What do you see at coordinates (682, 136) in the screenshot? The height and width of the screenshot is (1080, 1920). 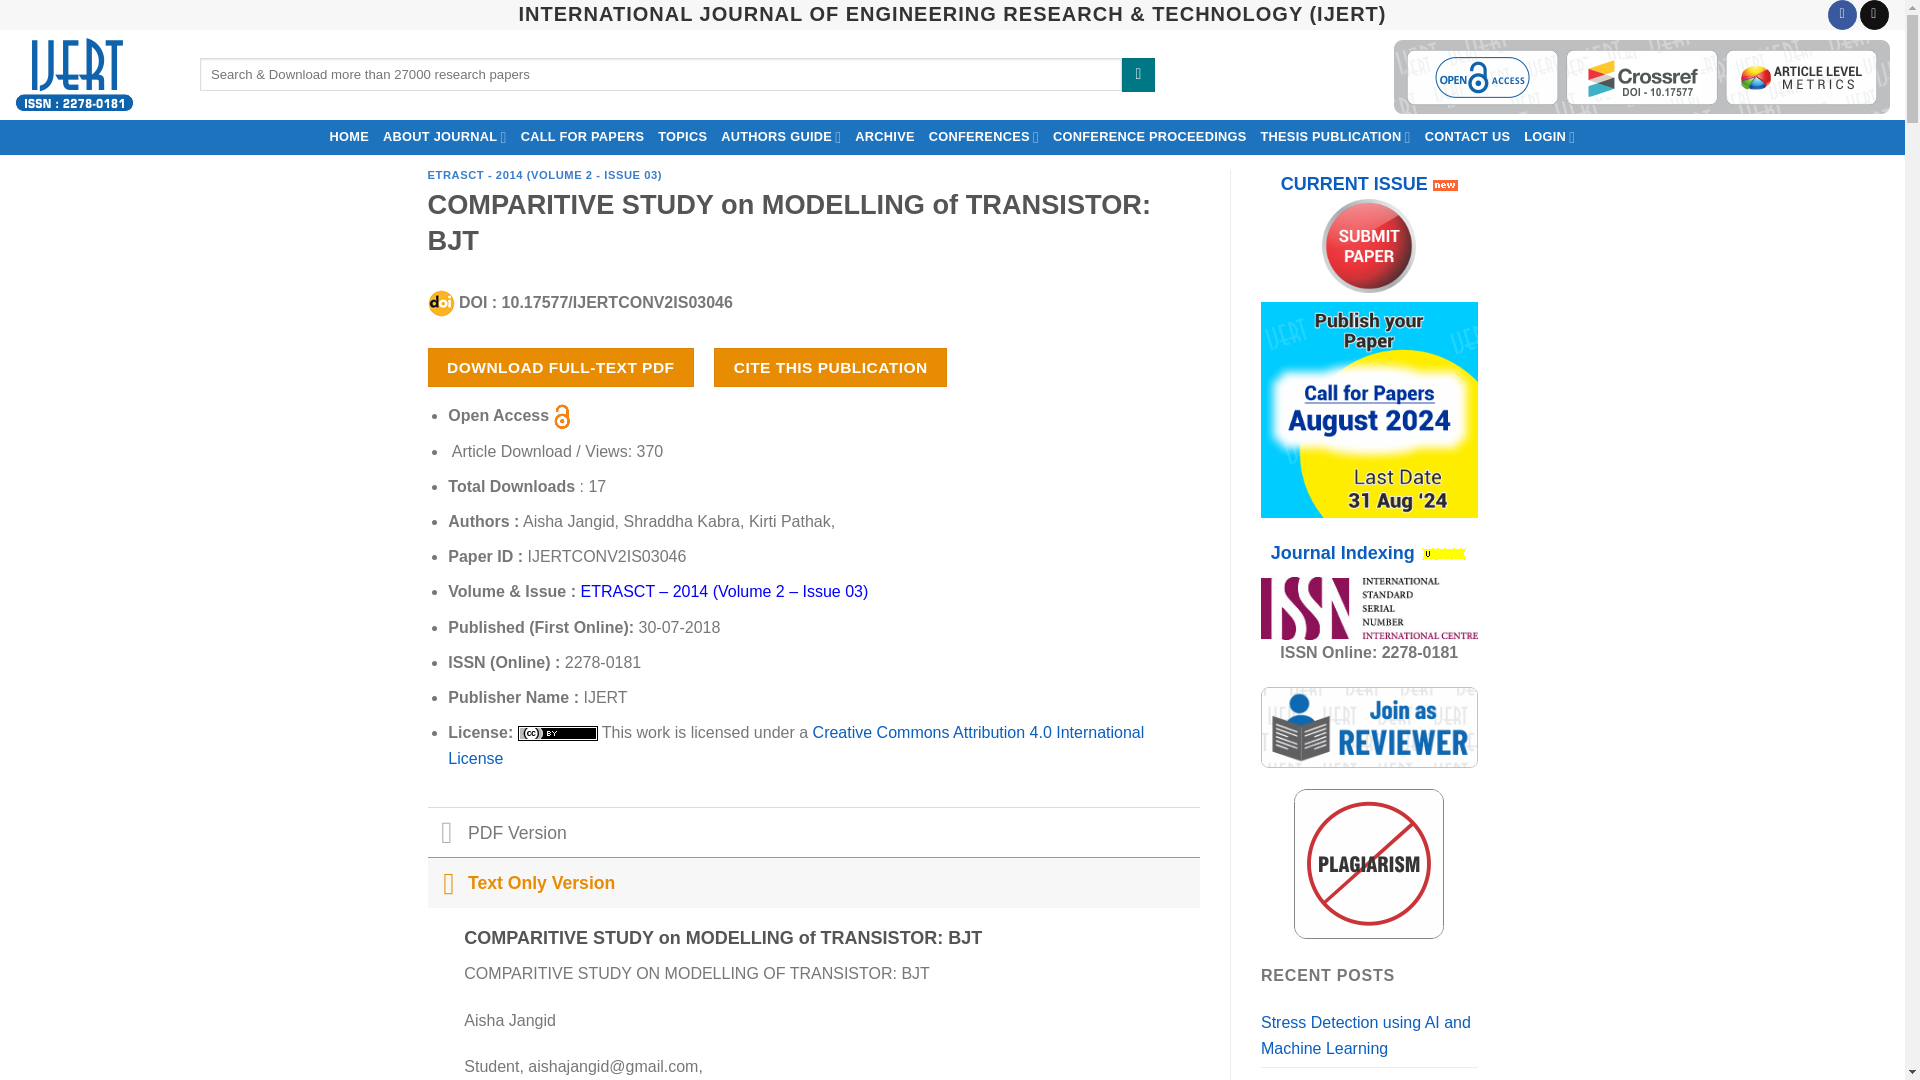 I see `TOPICS` at bounding box center [682, 136].